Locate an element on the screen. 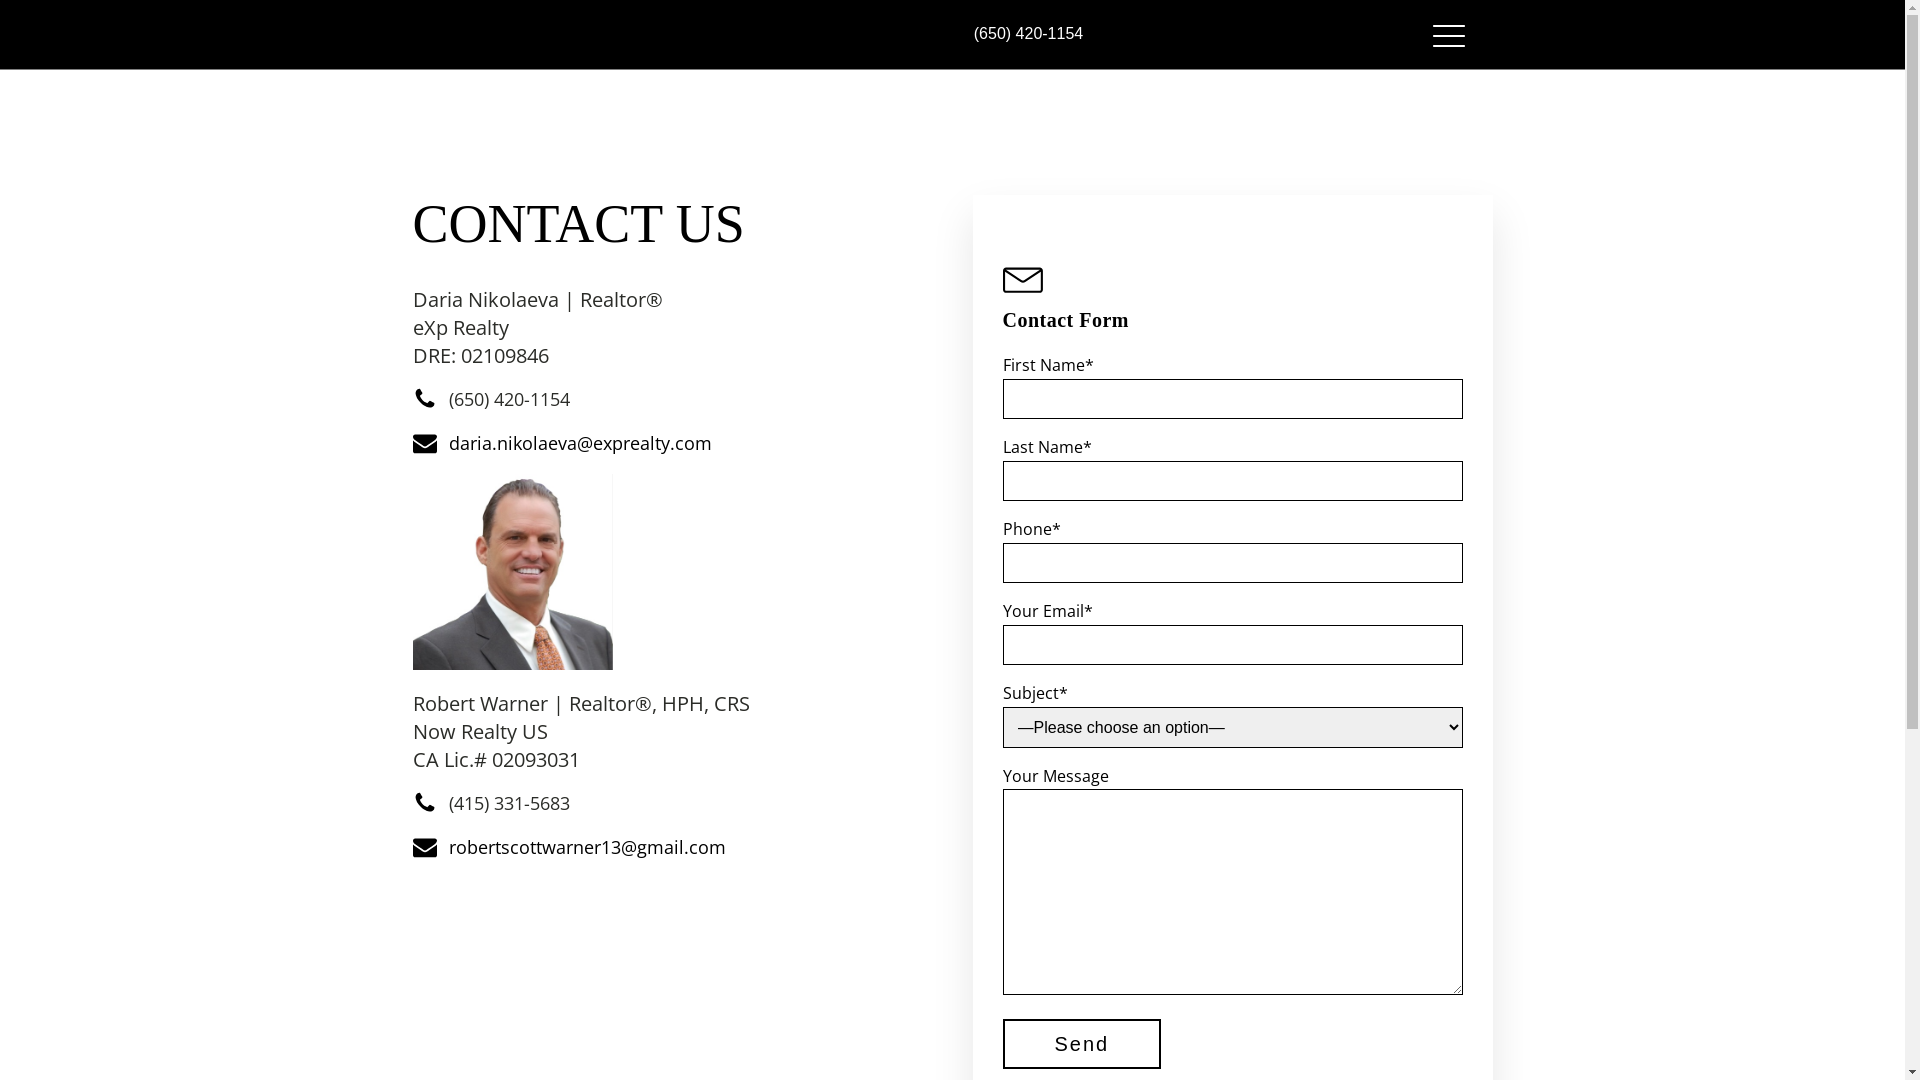  (650) 420-1154 is located at coordinates (508, 400).